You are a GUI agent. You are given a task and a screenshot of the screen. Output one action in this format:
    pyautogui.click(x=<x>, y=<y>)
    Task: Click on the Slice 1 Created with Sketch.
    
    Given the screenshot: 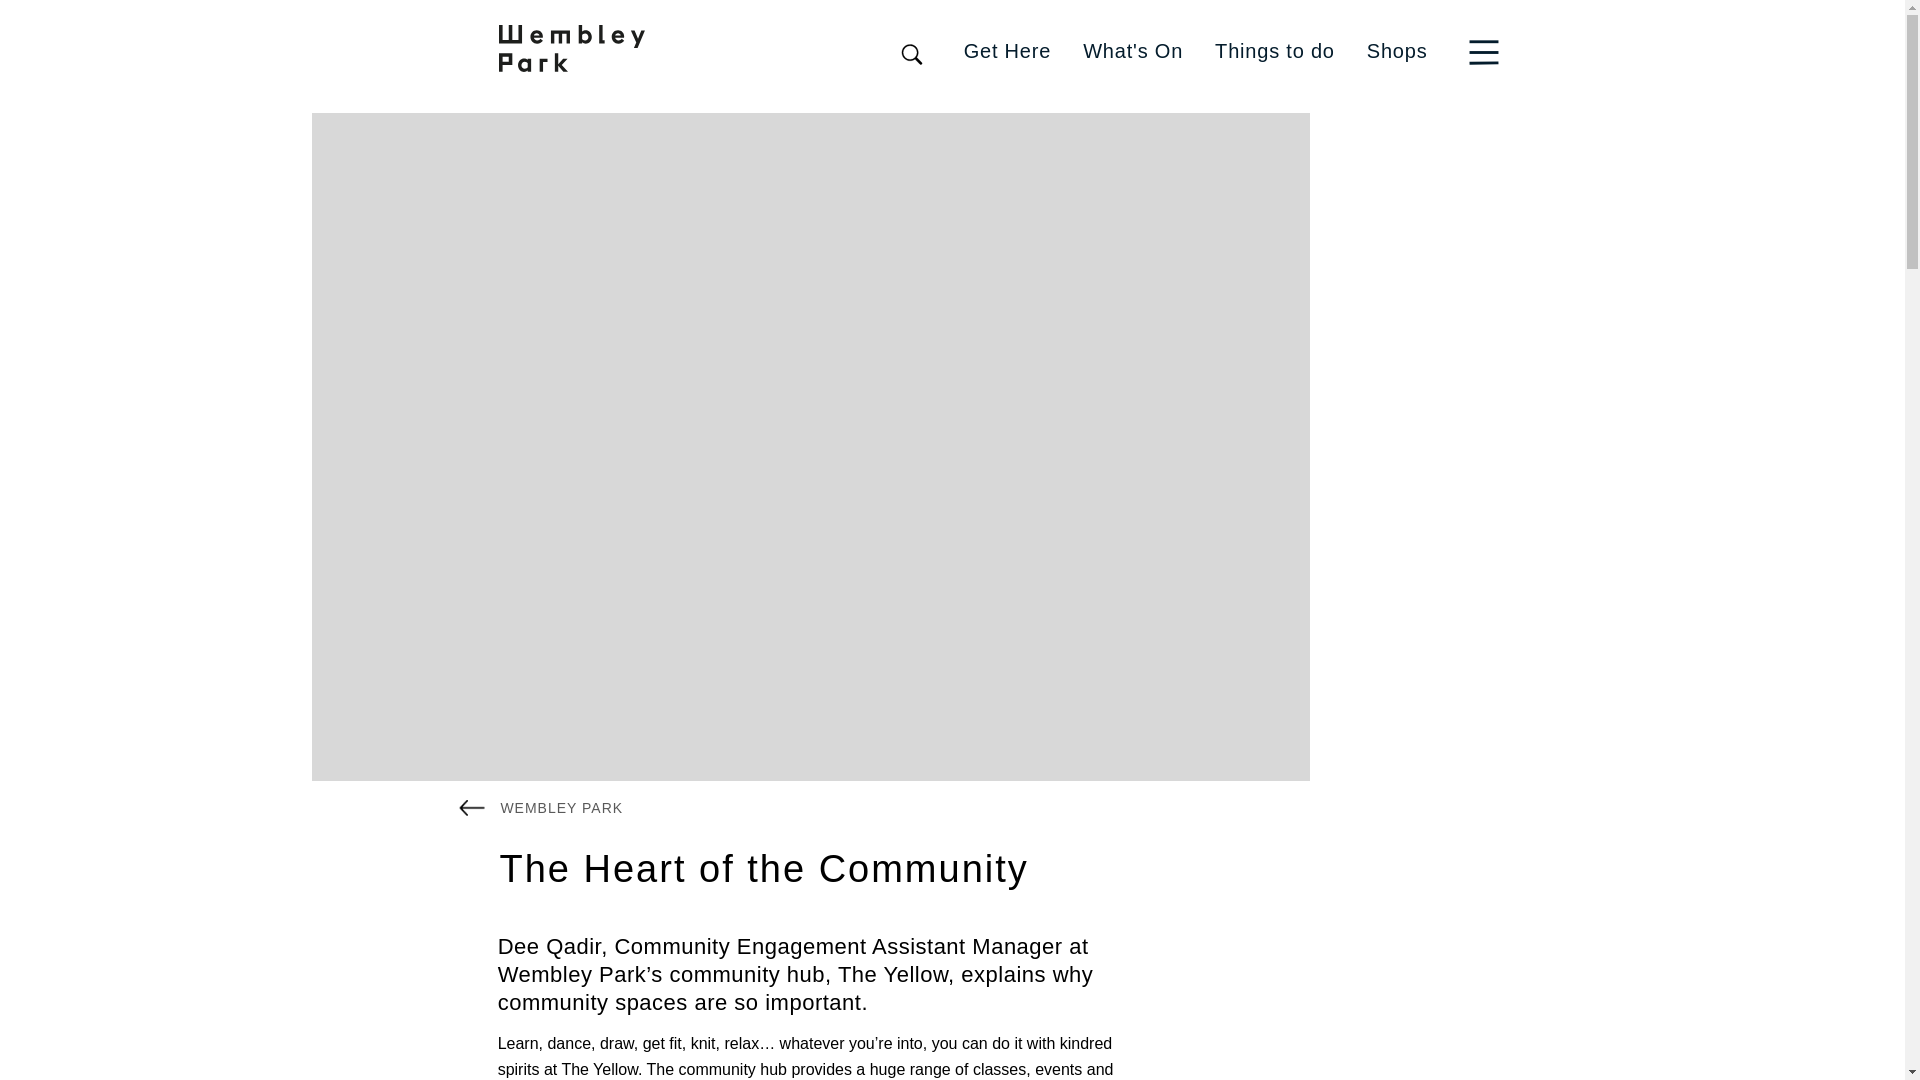 What is the action you would take?
    pyautogui.click(x=1488, y=50)
    